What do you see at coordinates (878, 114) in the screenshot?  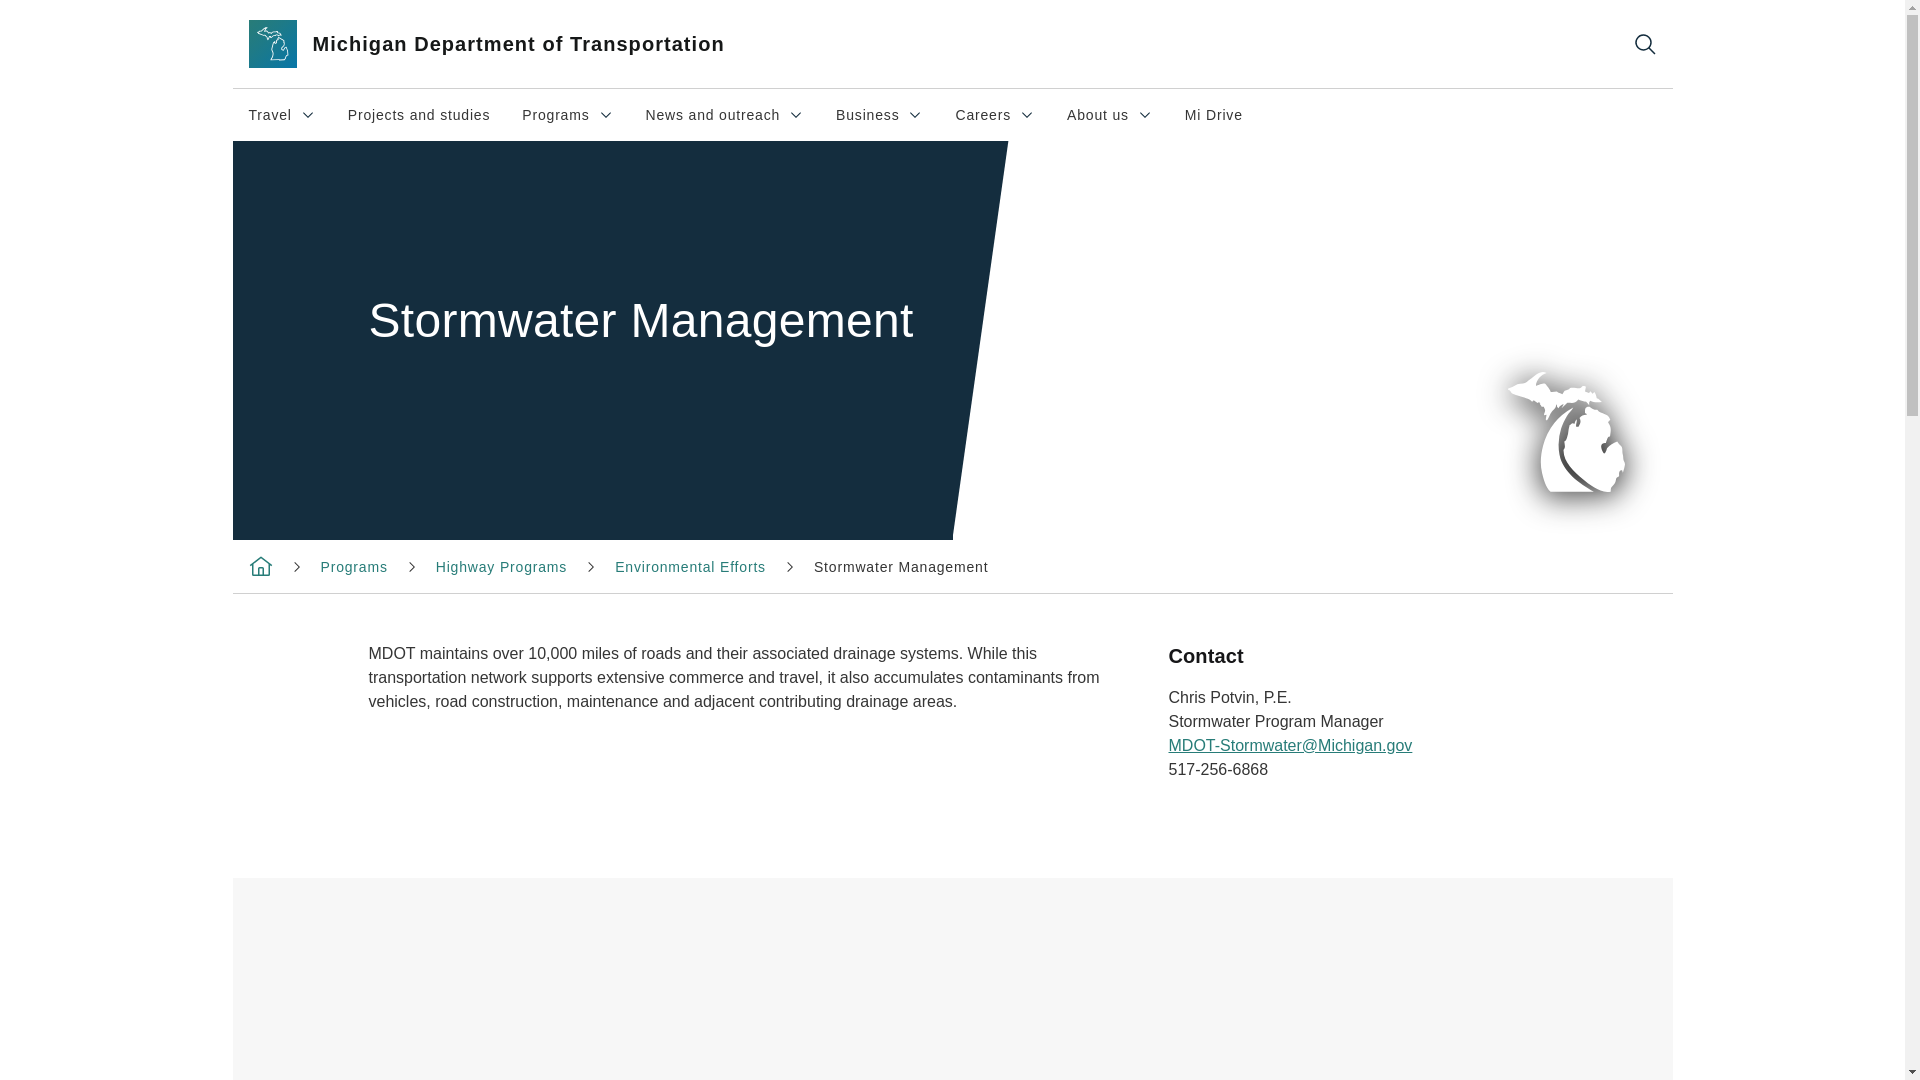 I see `Programs` at bounding box center [878, 114].